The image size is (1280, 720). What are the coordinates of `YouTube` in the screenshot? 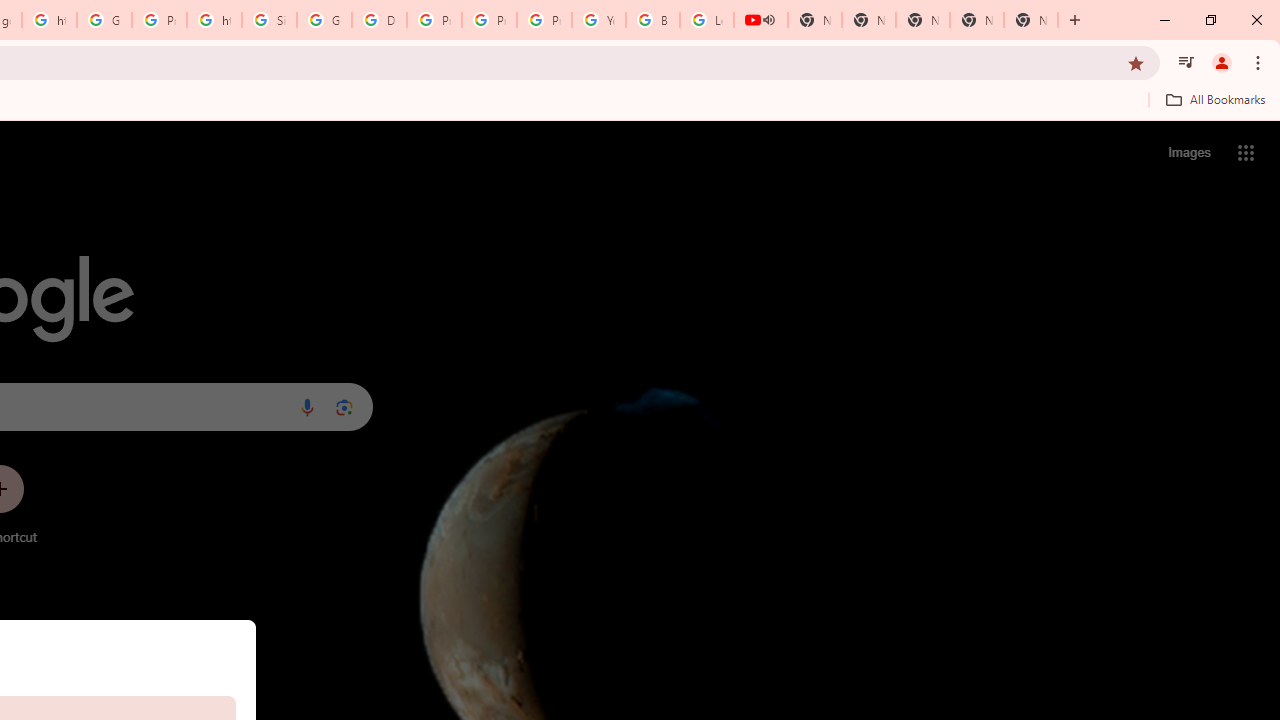 It's located at (598, 20).